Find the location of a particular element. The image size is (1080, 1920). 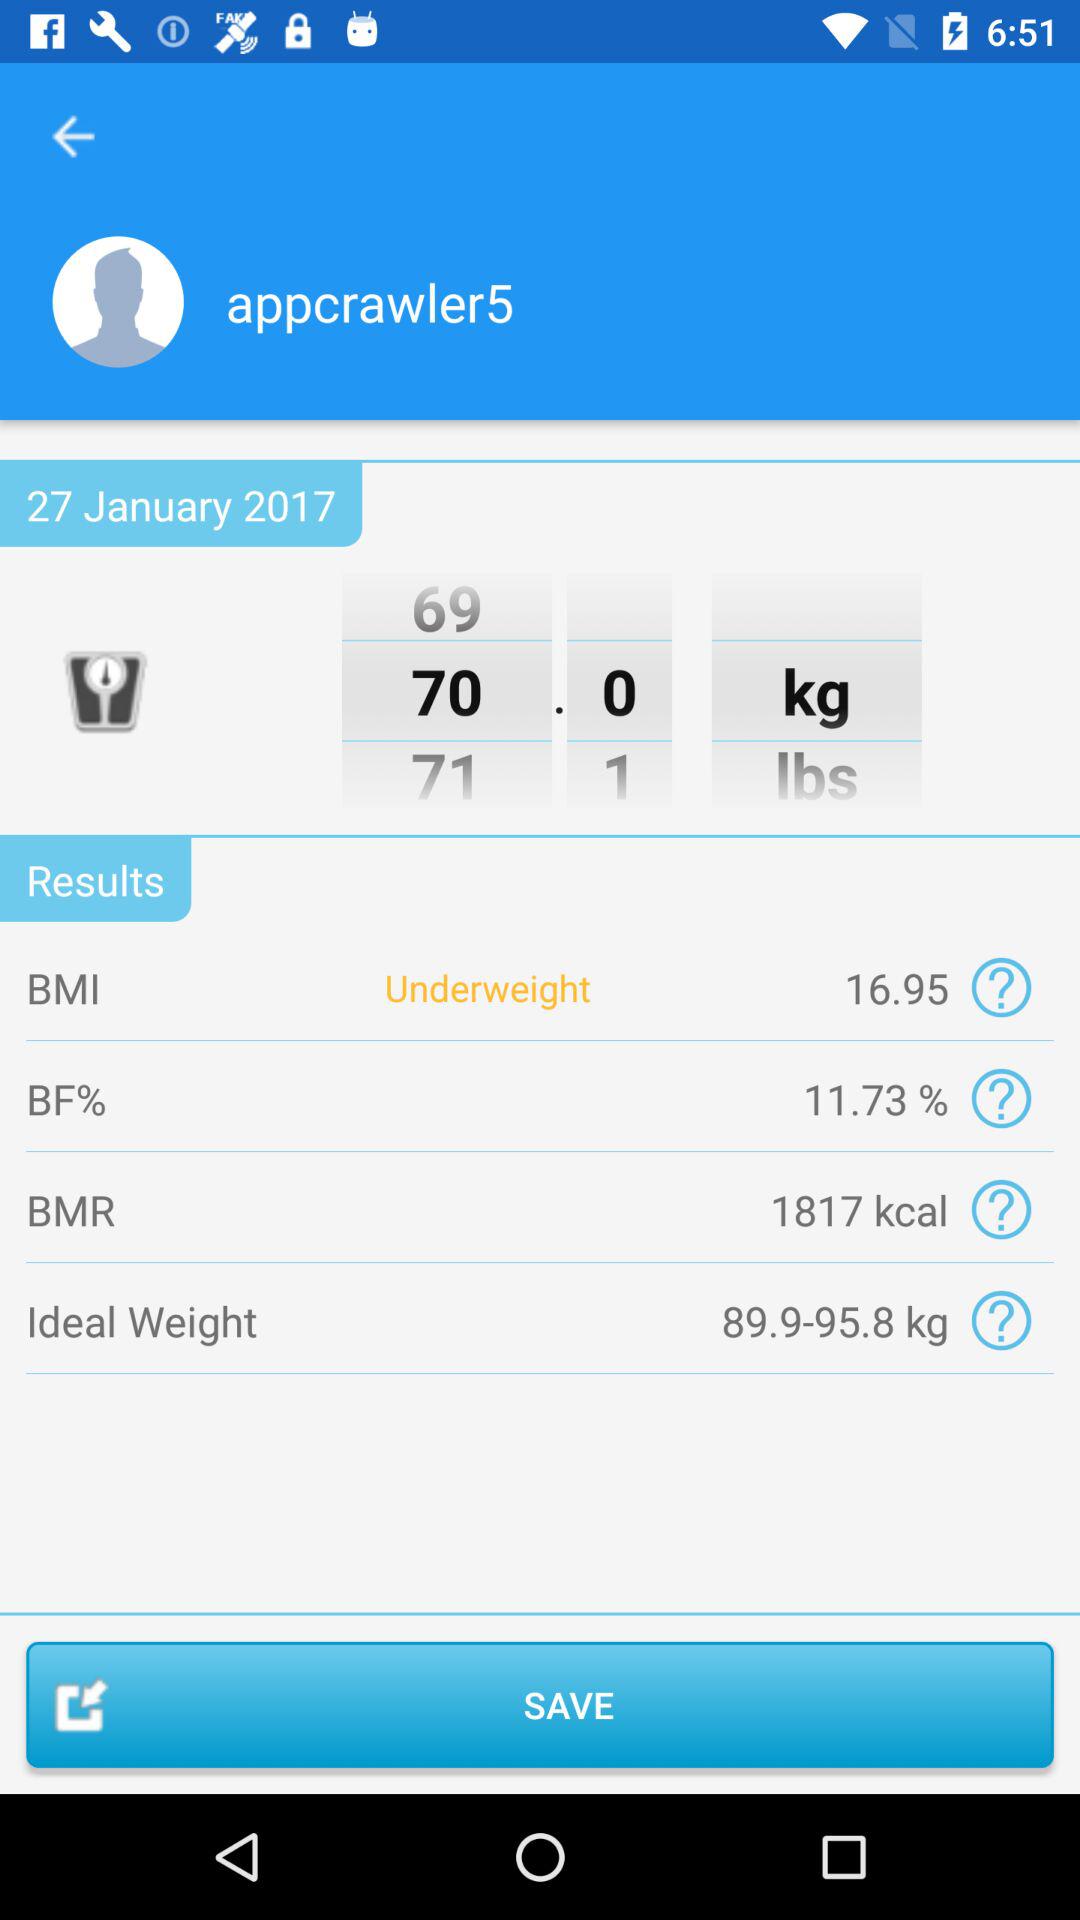

calculate bmi is located at coordinates (1000, 988).